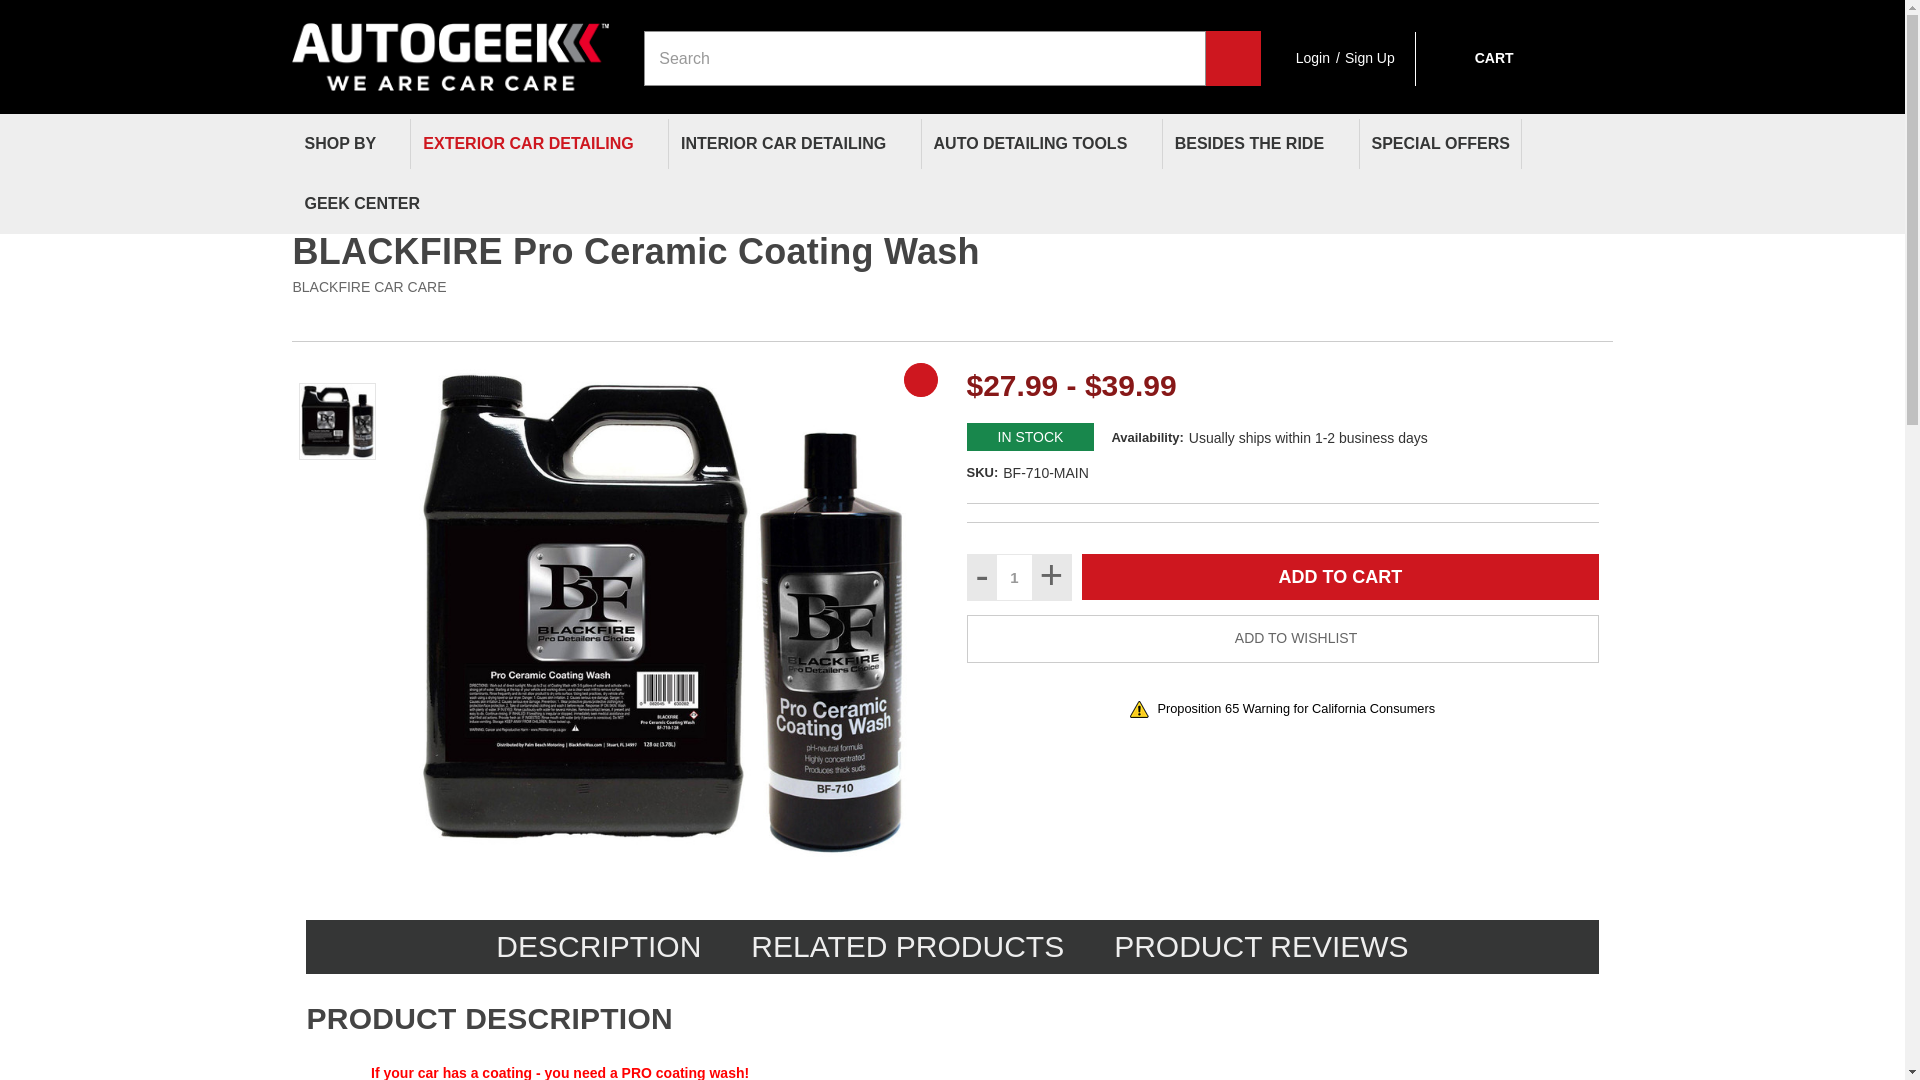 This screenshot has height=1080, width=1920. What do you see at coordinates (1014, 578) in the screenshot?
I see `1` at bounding box center [1014, 578].